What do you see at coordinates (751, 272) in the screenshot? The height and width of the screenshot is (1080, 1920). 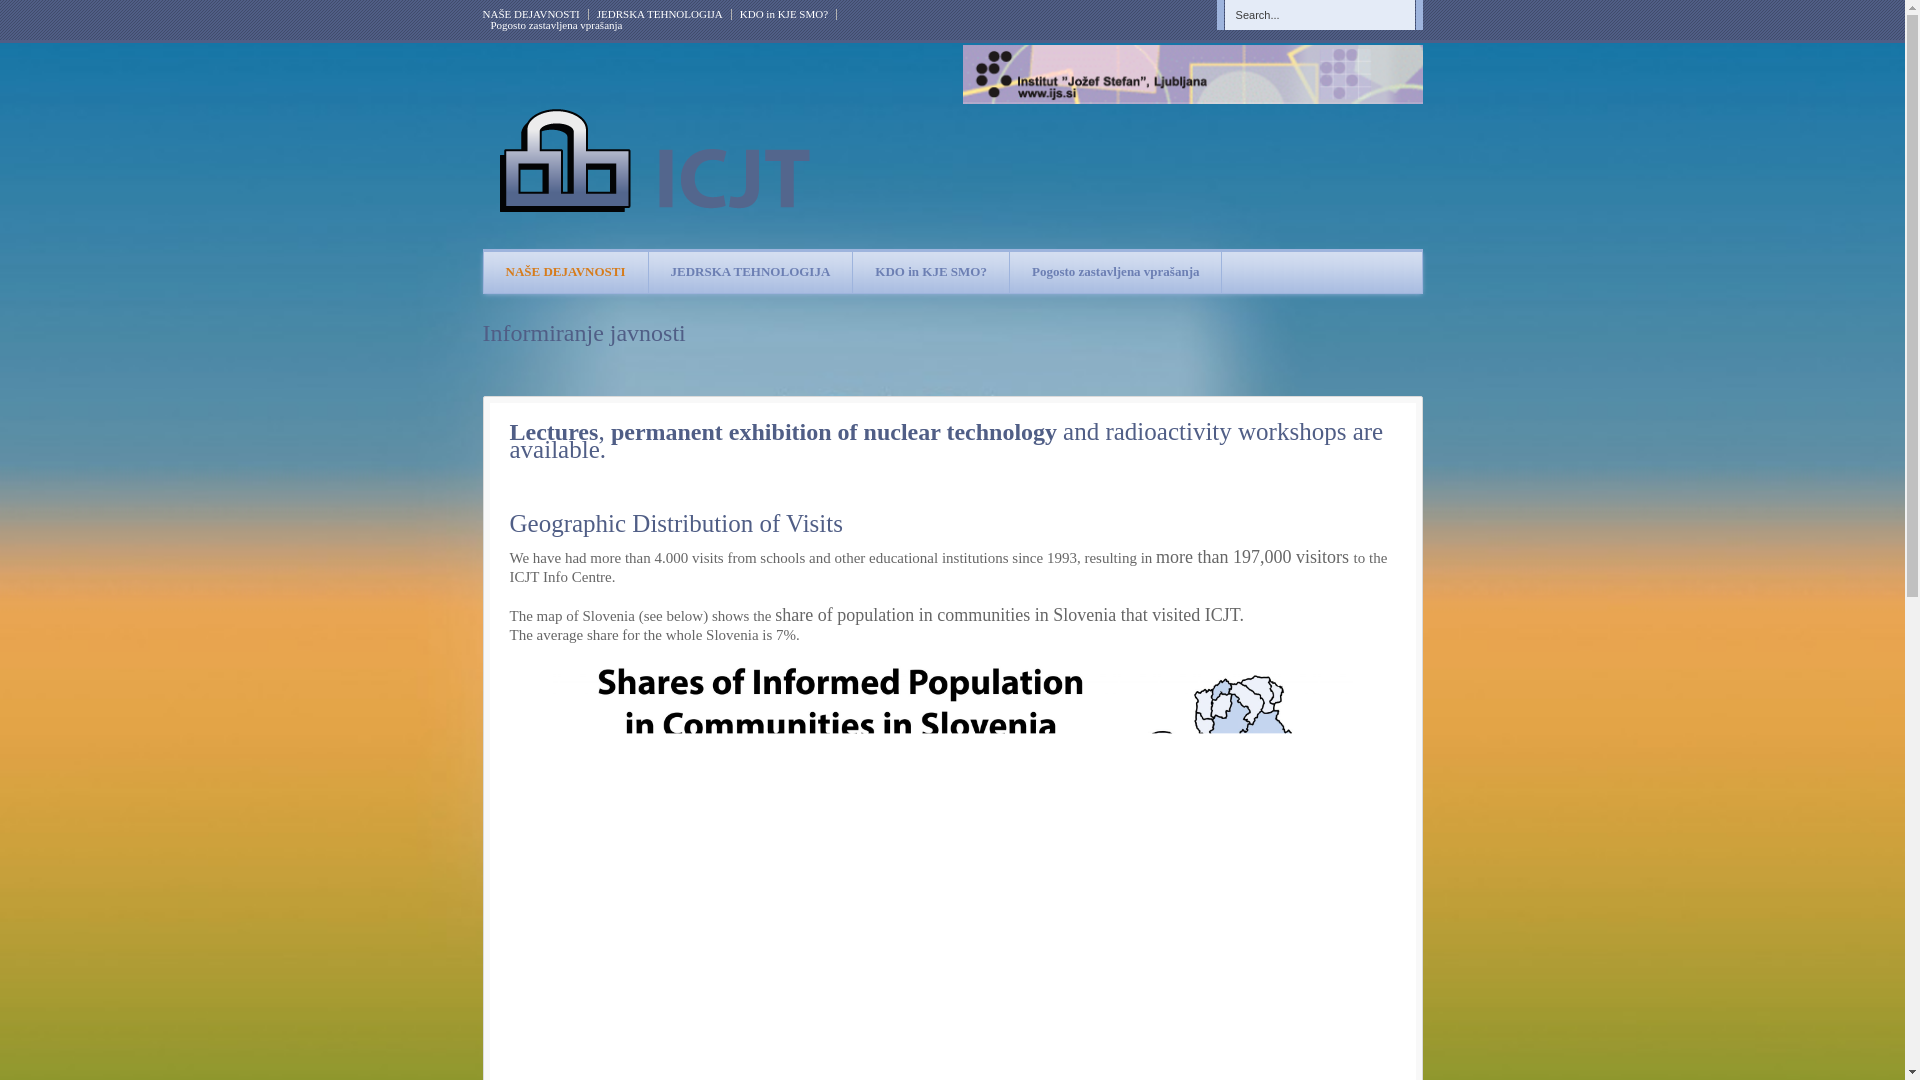 I see `JEDRSKA TEHNOLOGIJA` at bounding box center [751, 272].